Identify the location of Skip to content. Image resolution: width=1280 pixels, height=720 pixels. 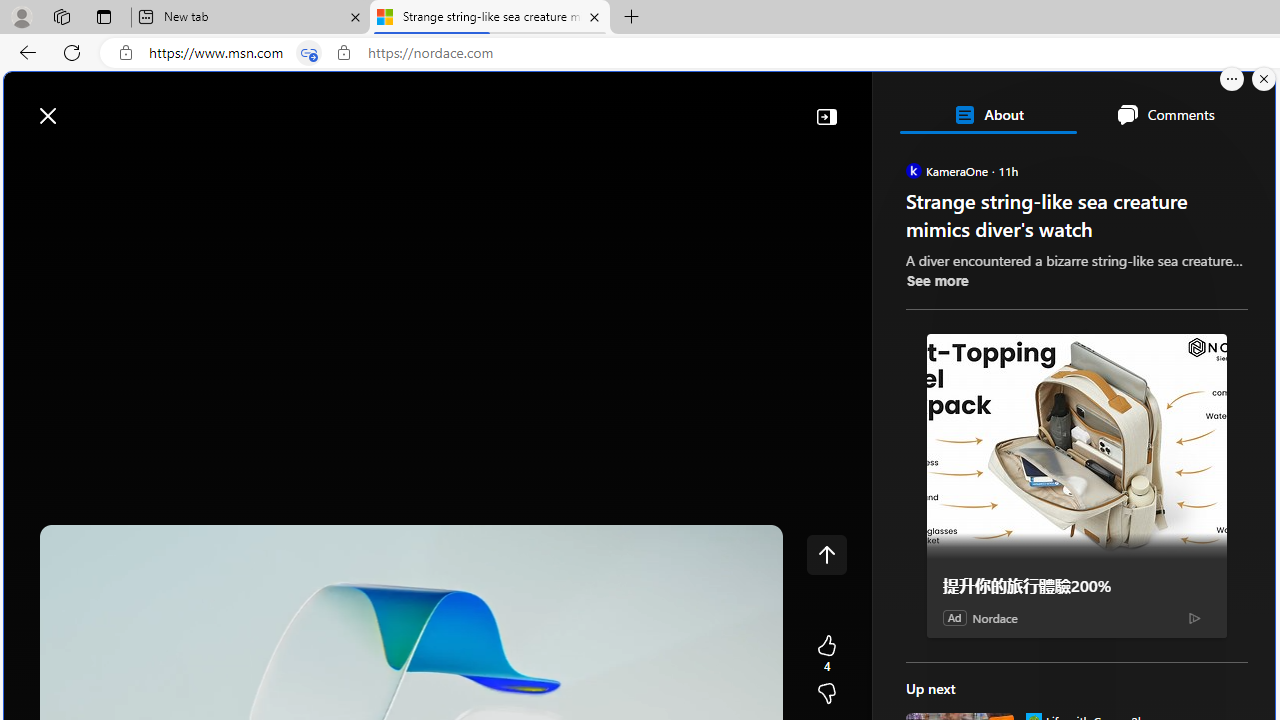
(86, 106).